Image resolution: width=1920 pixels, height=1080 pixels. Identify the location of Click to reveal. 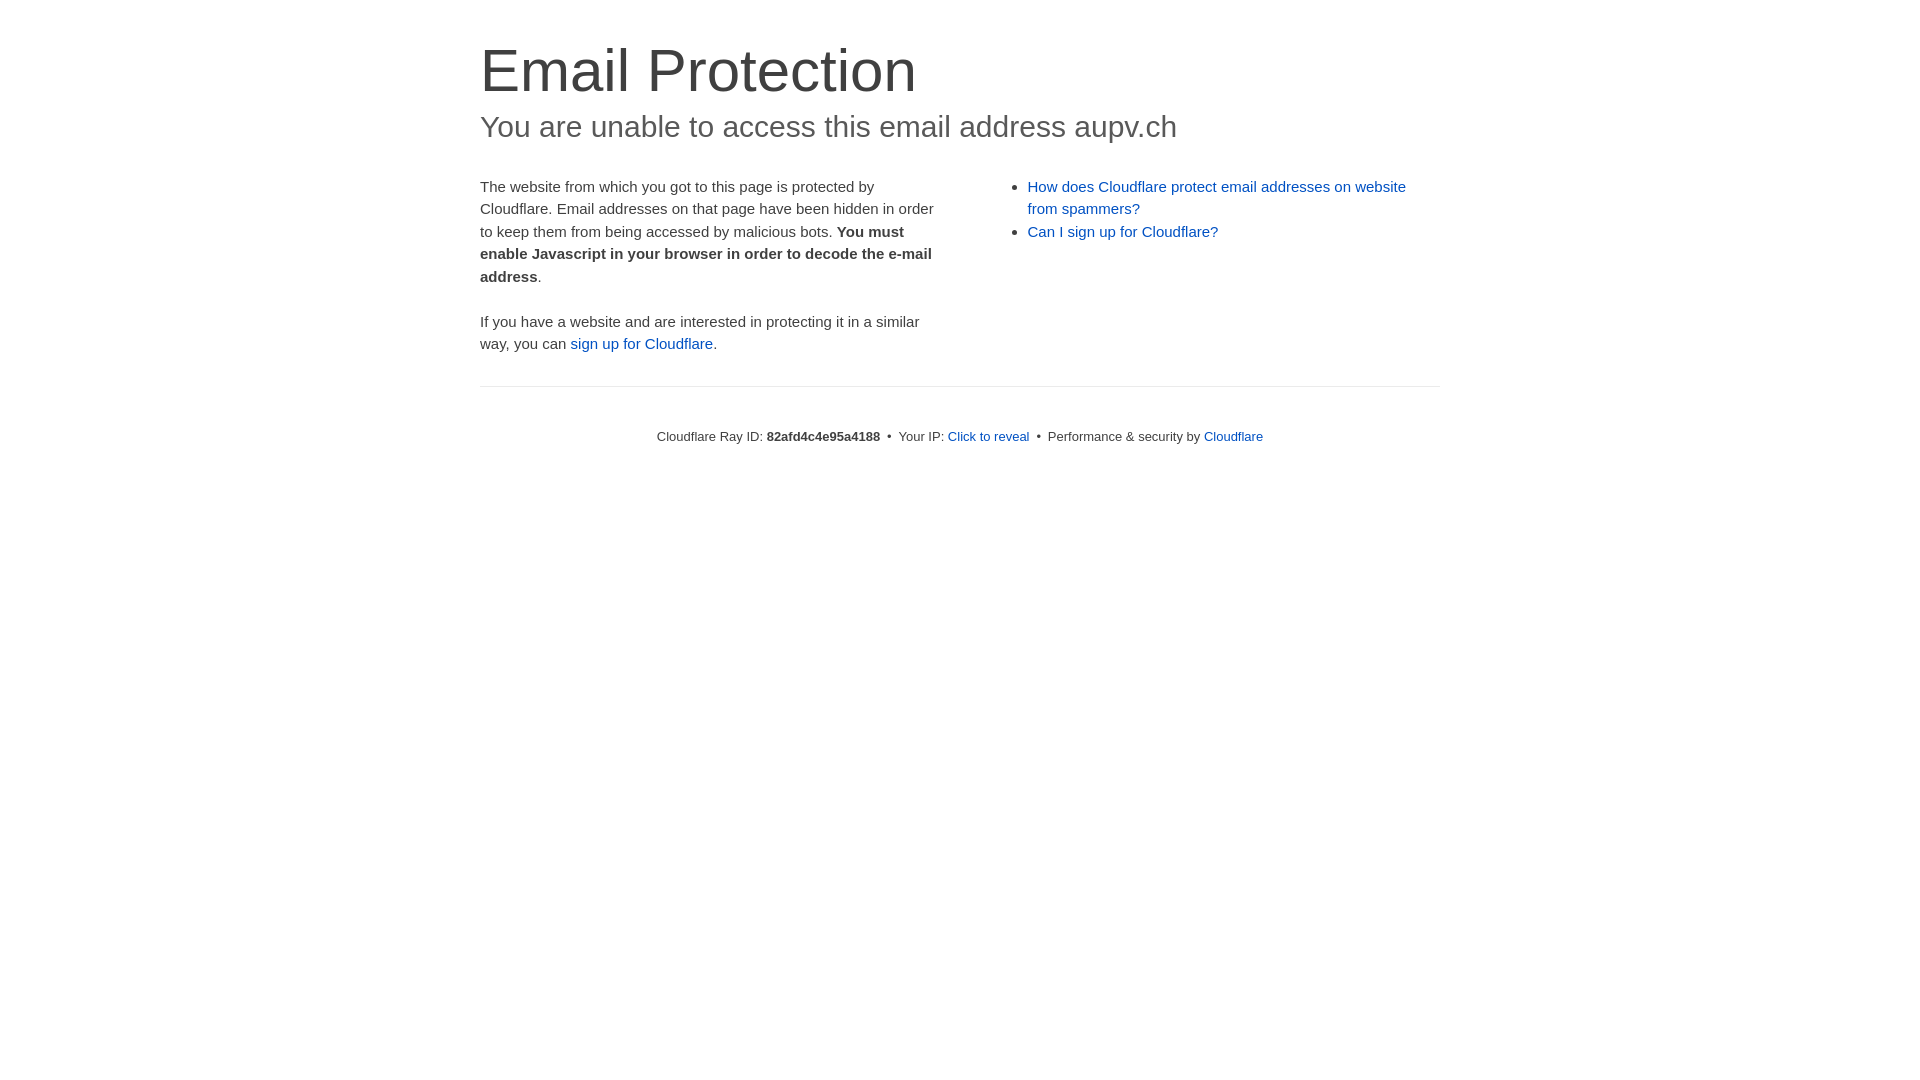
(989, 436).